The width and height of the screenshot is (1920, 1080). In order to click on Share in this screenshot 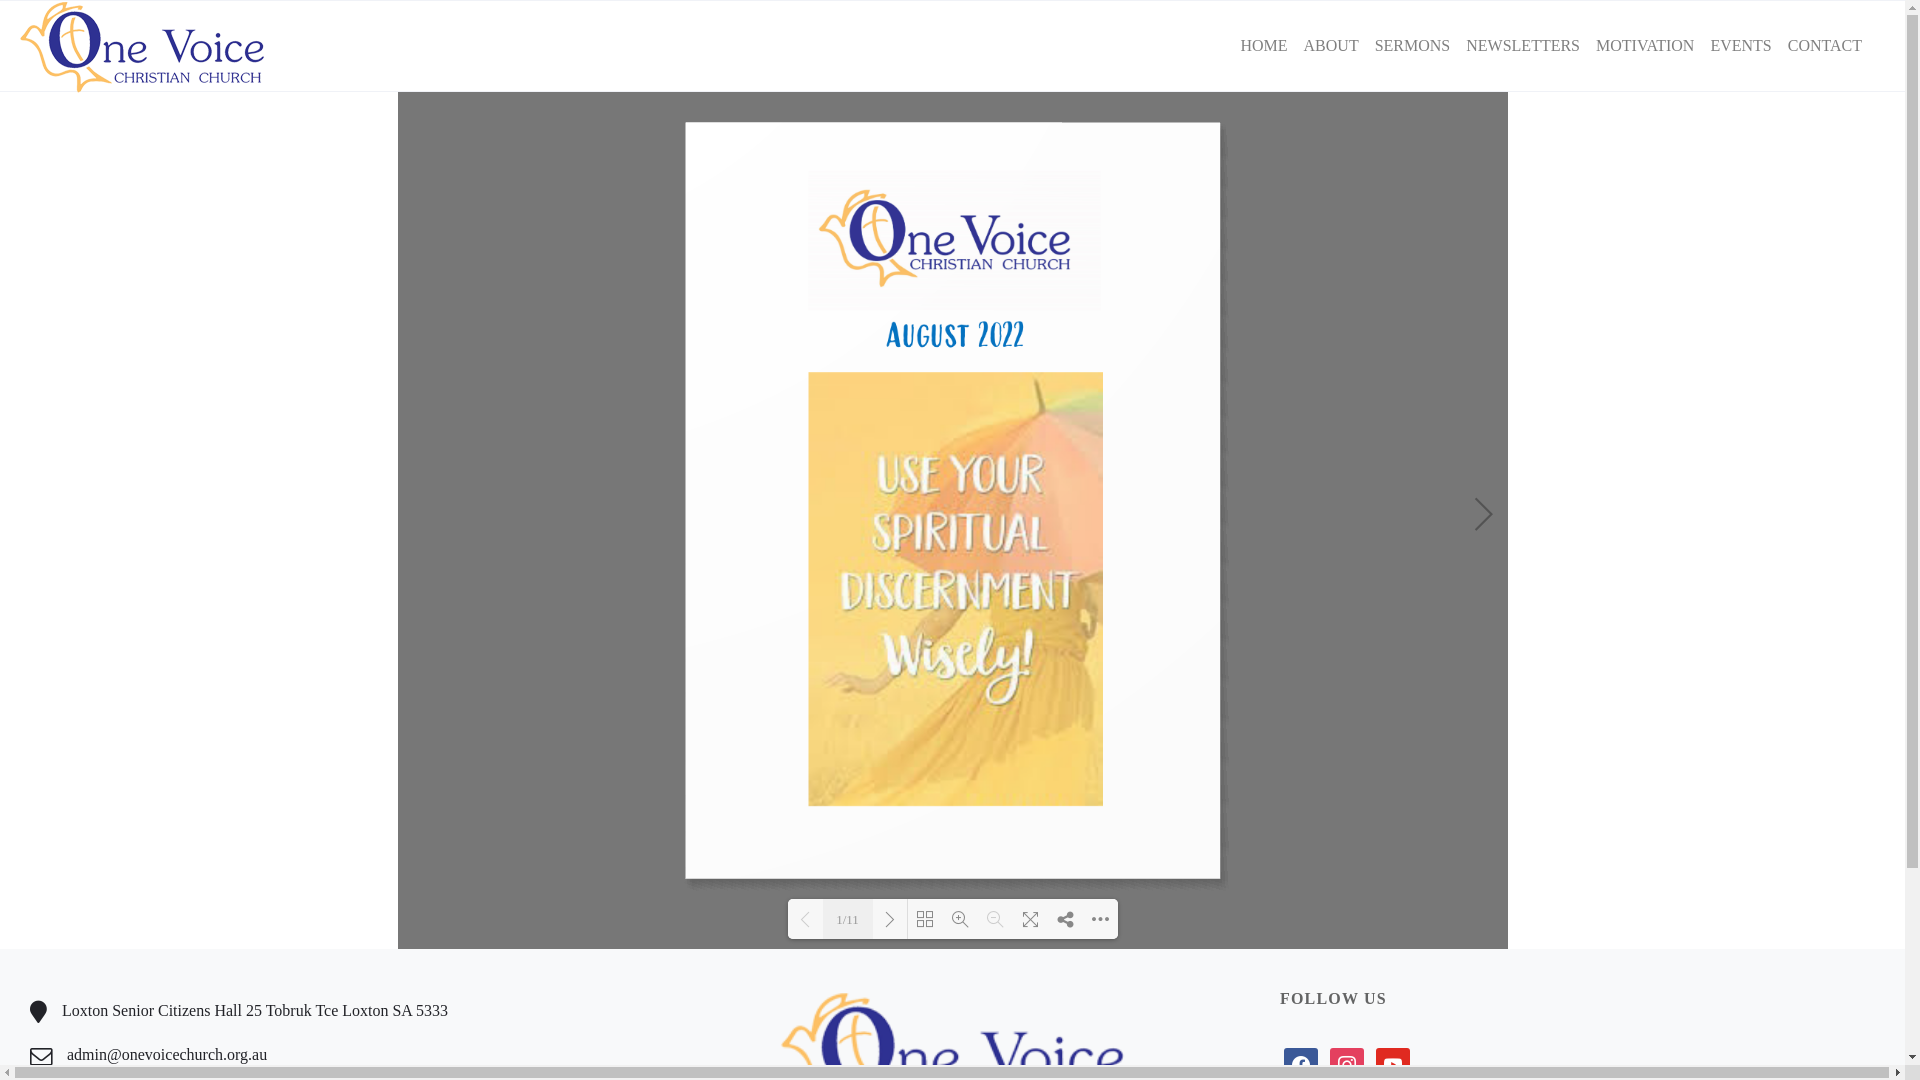, I will do `click(1066, 919)`.